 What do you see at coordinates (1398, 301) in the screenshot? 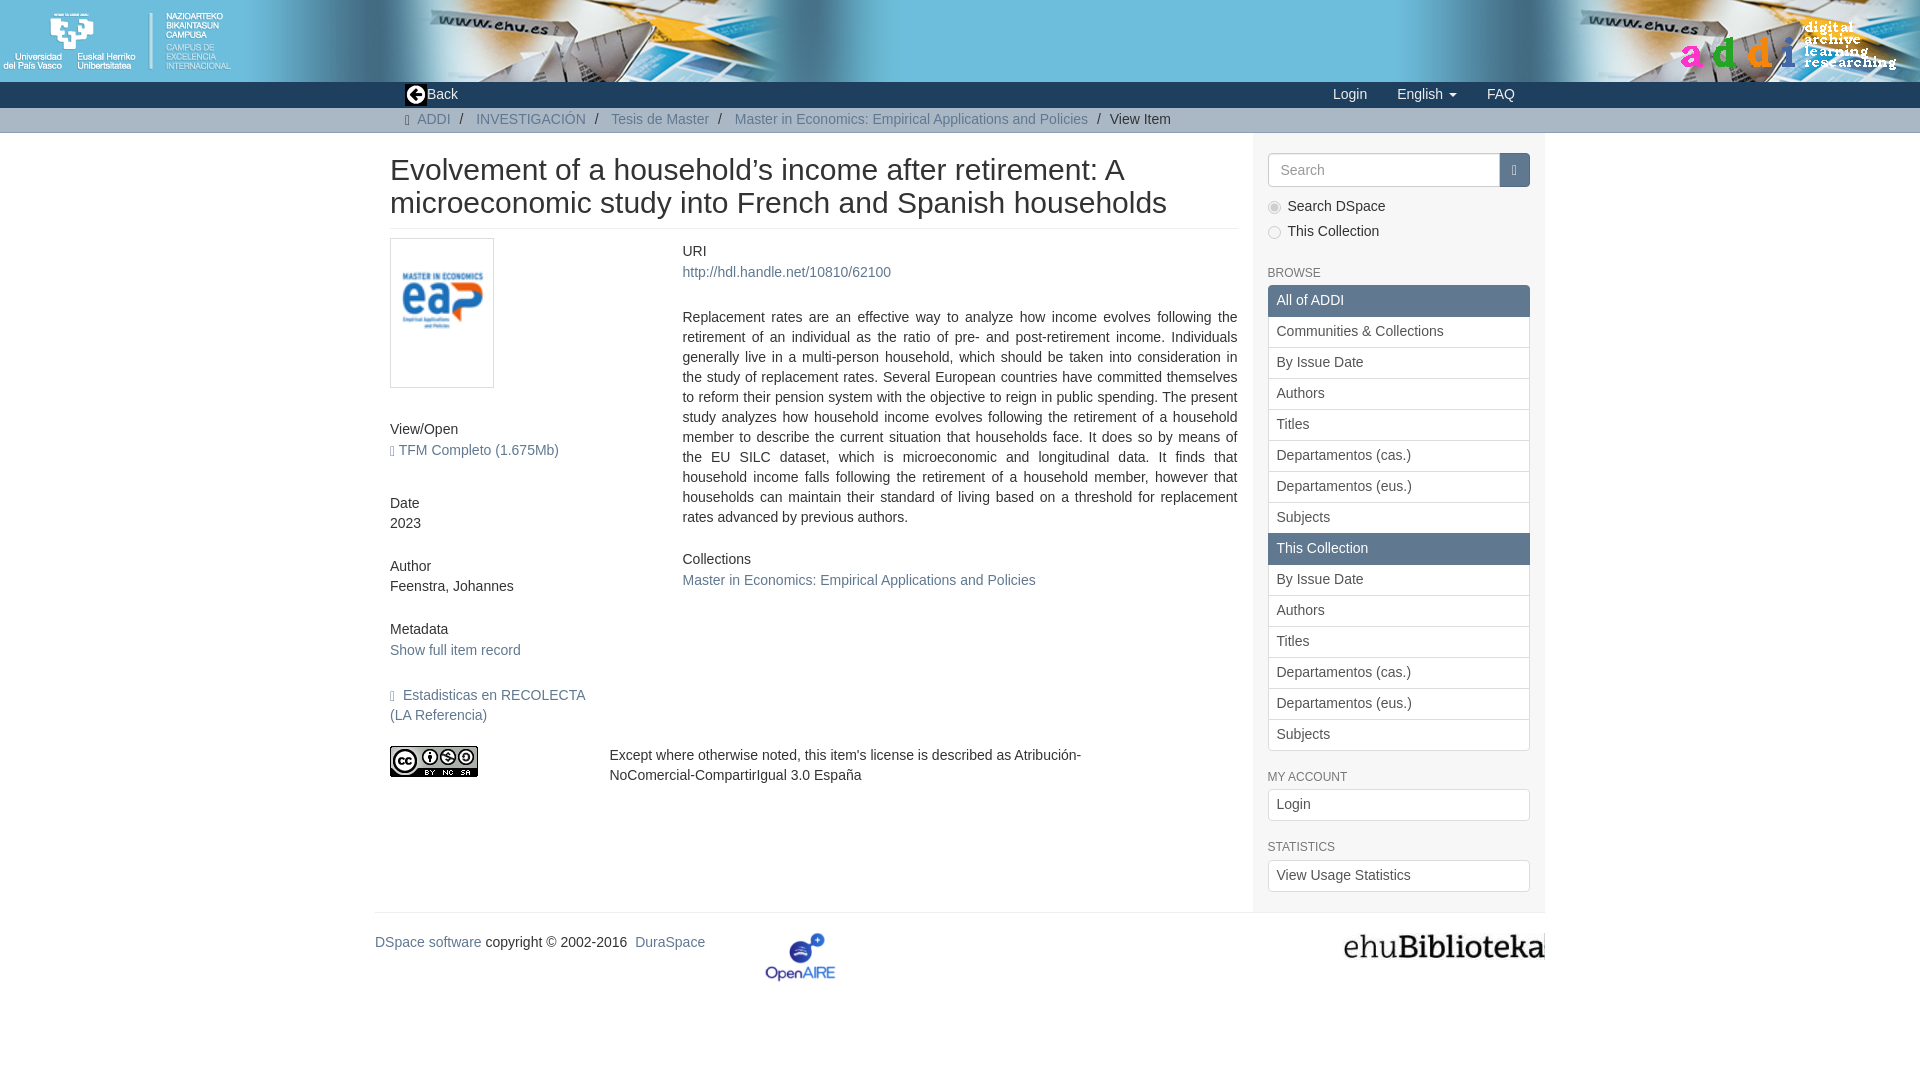
I see `All of ADDI` at bounding box center [1398, 301].